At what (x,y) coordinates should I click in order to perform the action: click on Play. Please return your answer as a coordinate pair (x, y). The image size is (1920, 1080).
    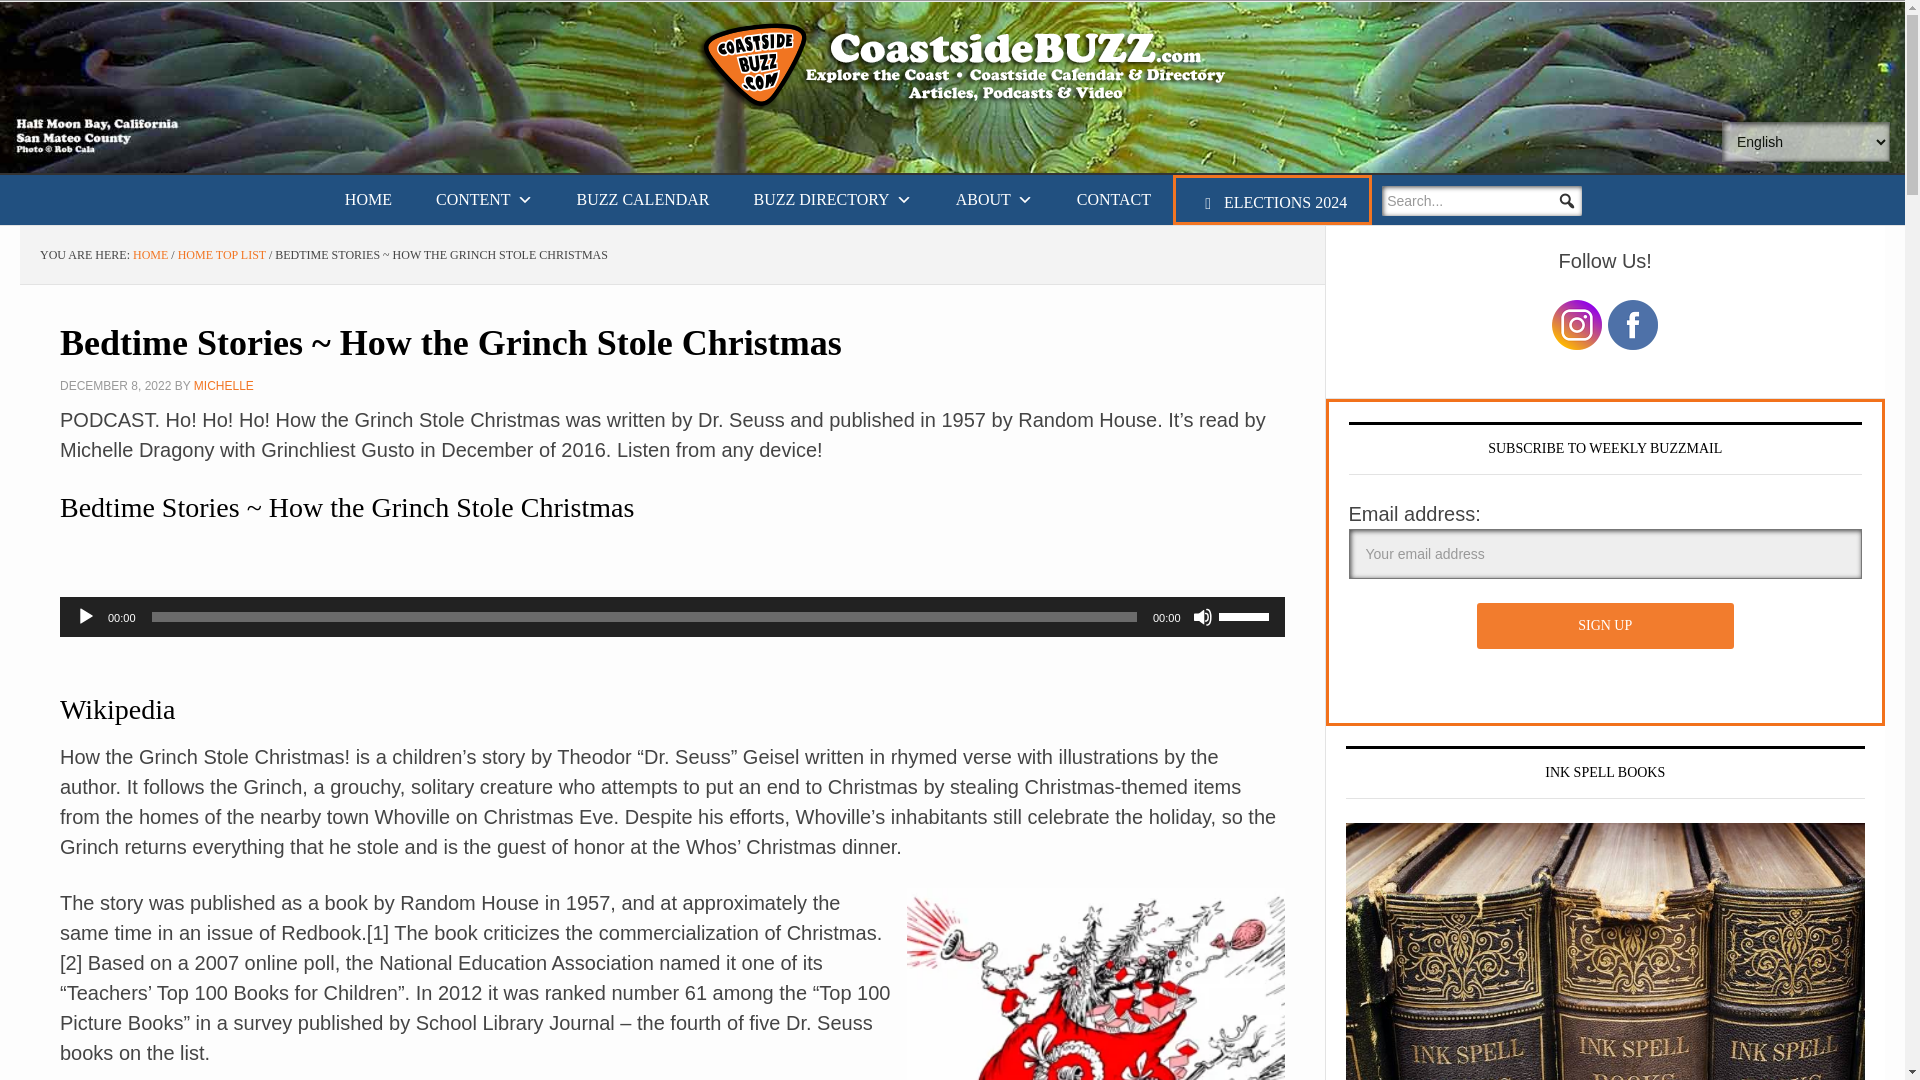
    Looking at the image, I should click on (86, 616).